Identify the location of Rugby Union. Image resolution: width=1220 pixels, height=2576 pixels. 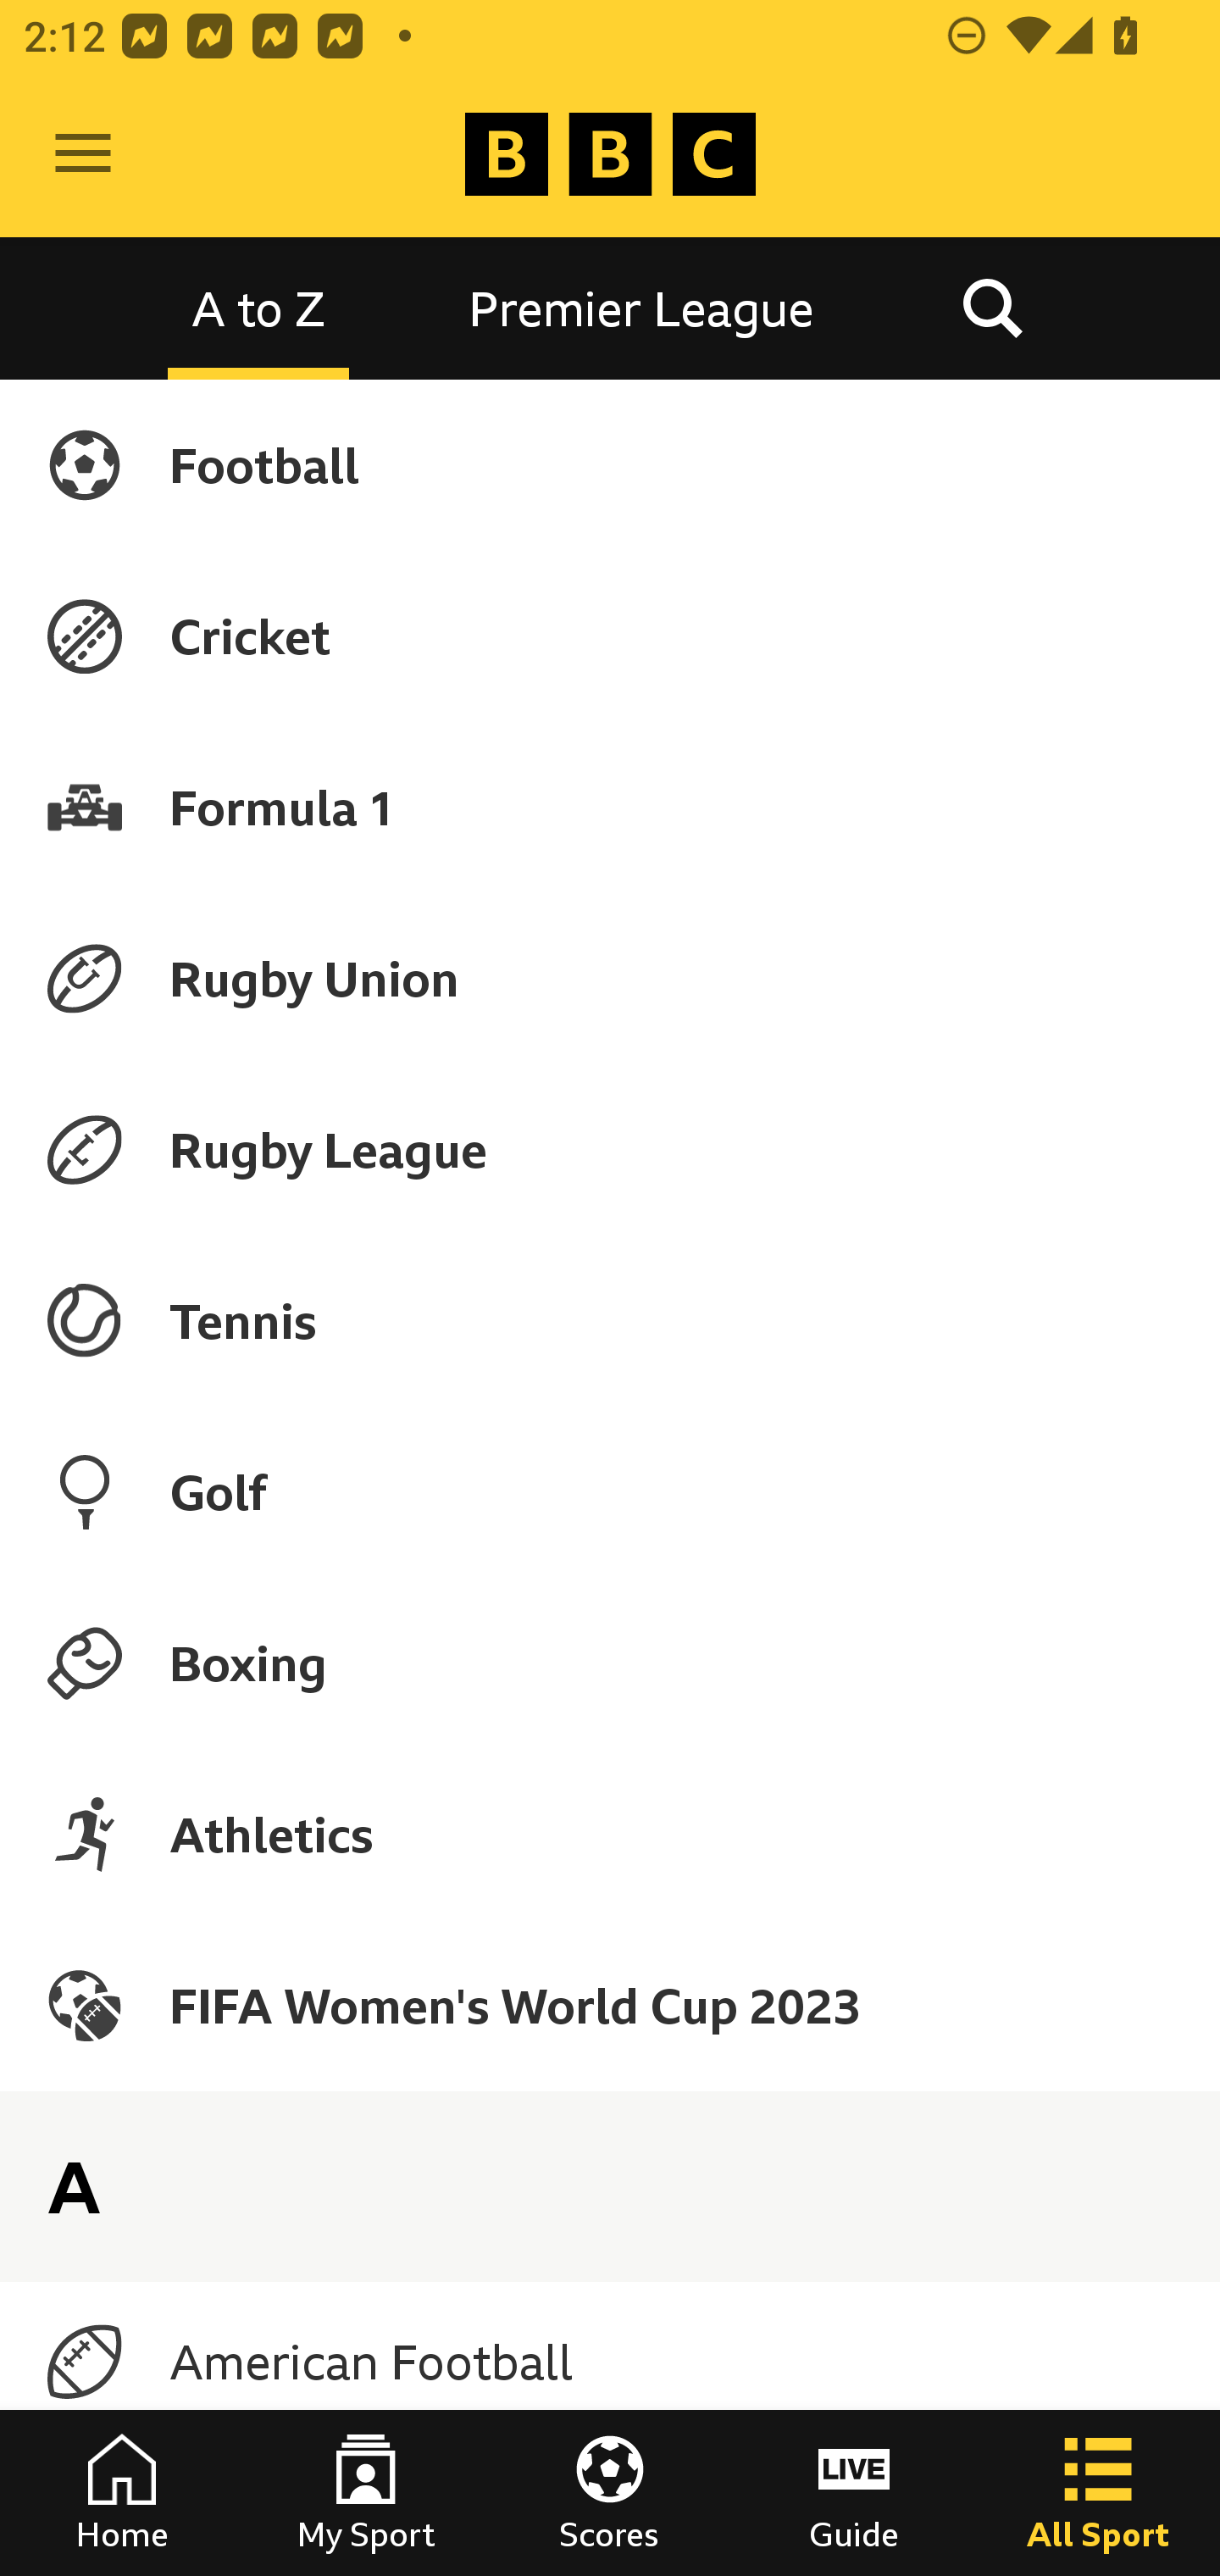
(610, 978).